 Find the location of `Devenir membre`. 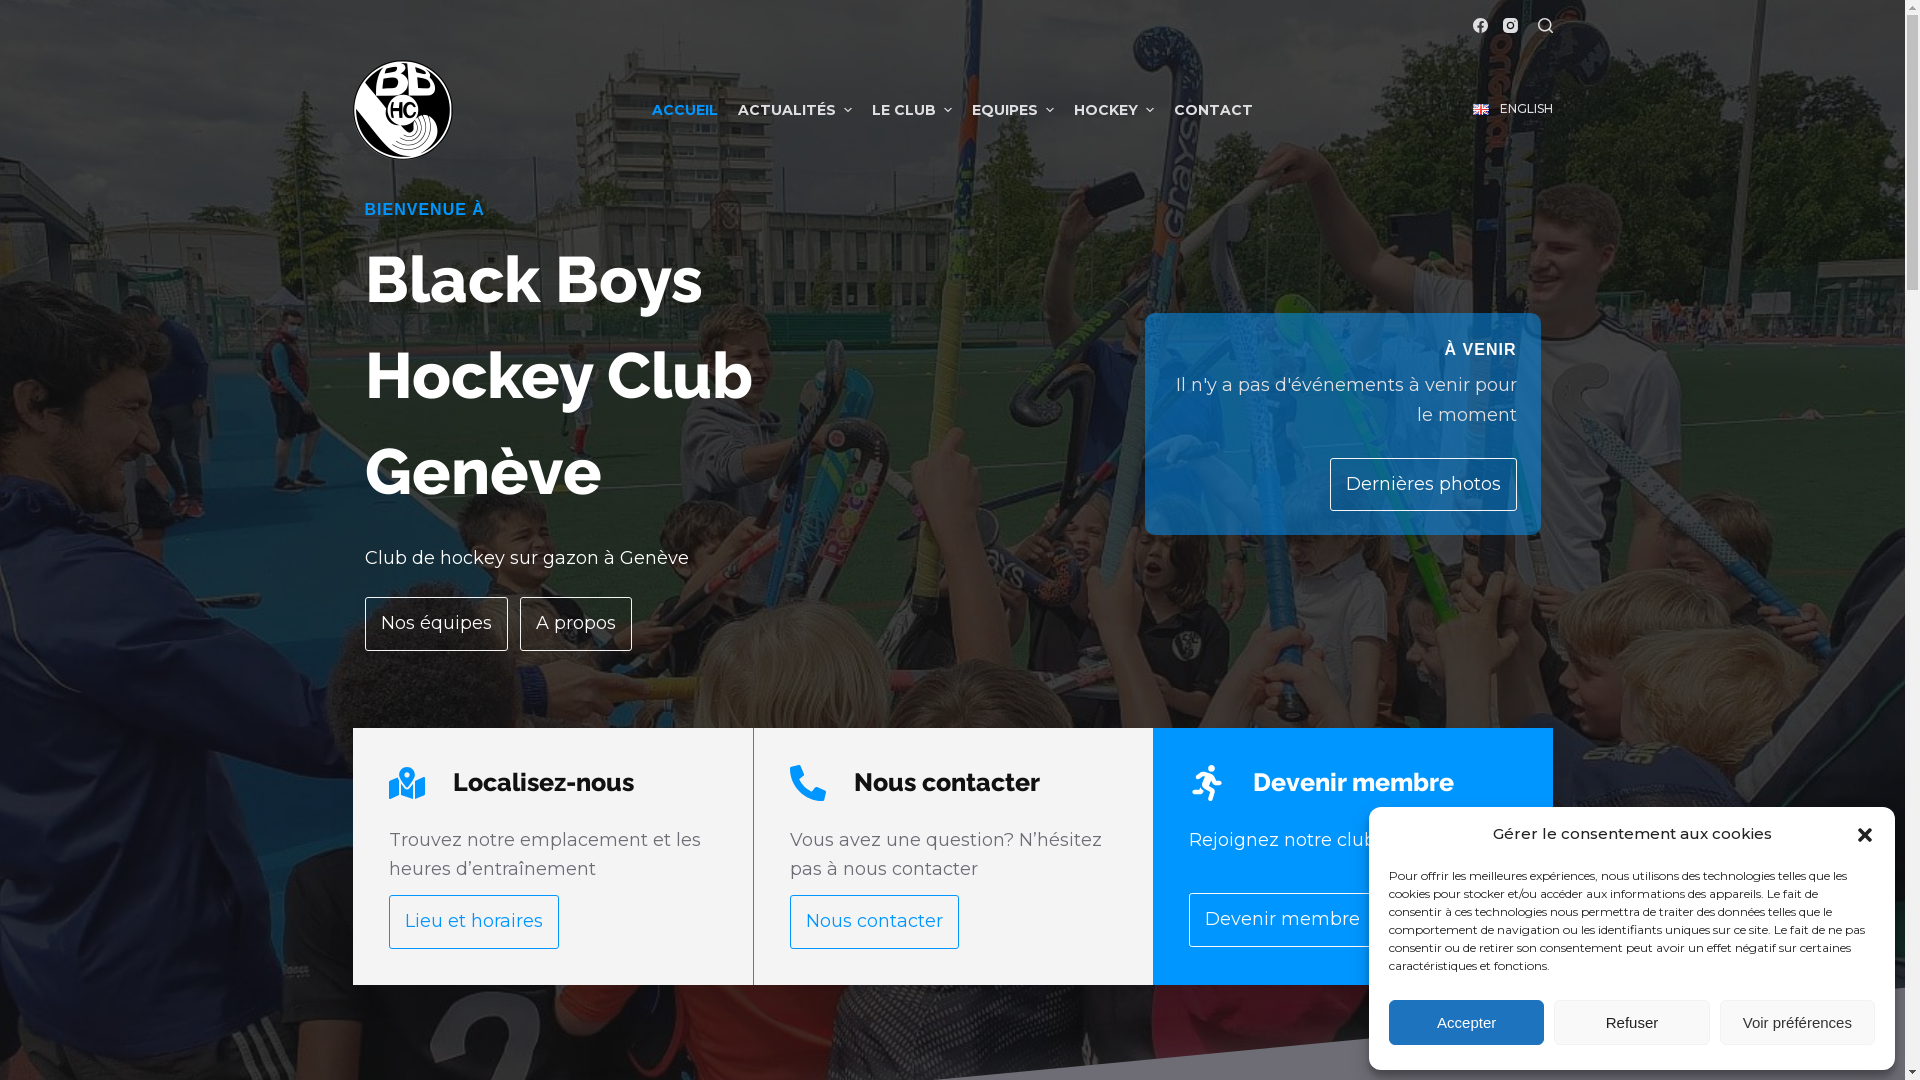

Devenir membre is located at coordinates (1282, 920).